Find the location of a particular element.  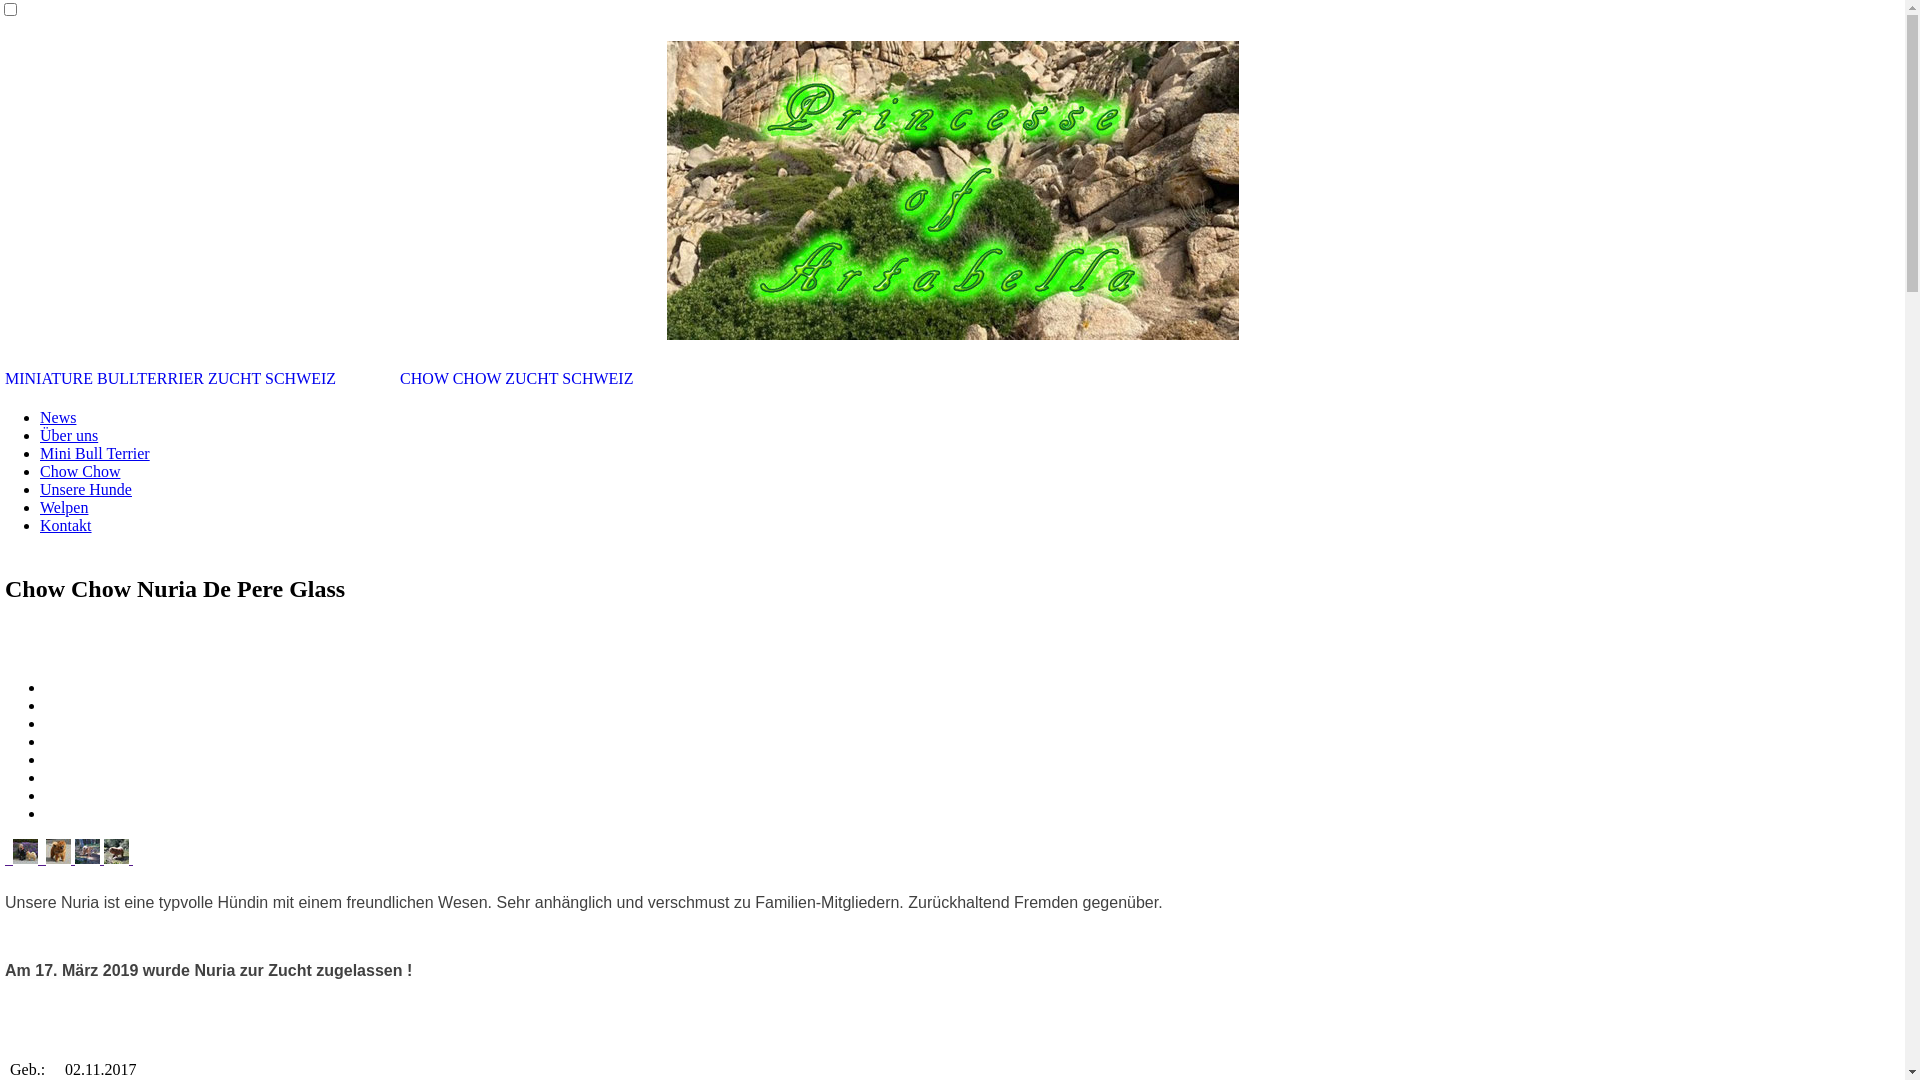

Welpen is located at coordinates (64, 508).